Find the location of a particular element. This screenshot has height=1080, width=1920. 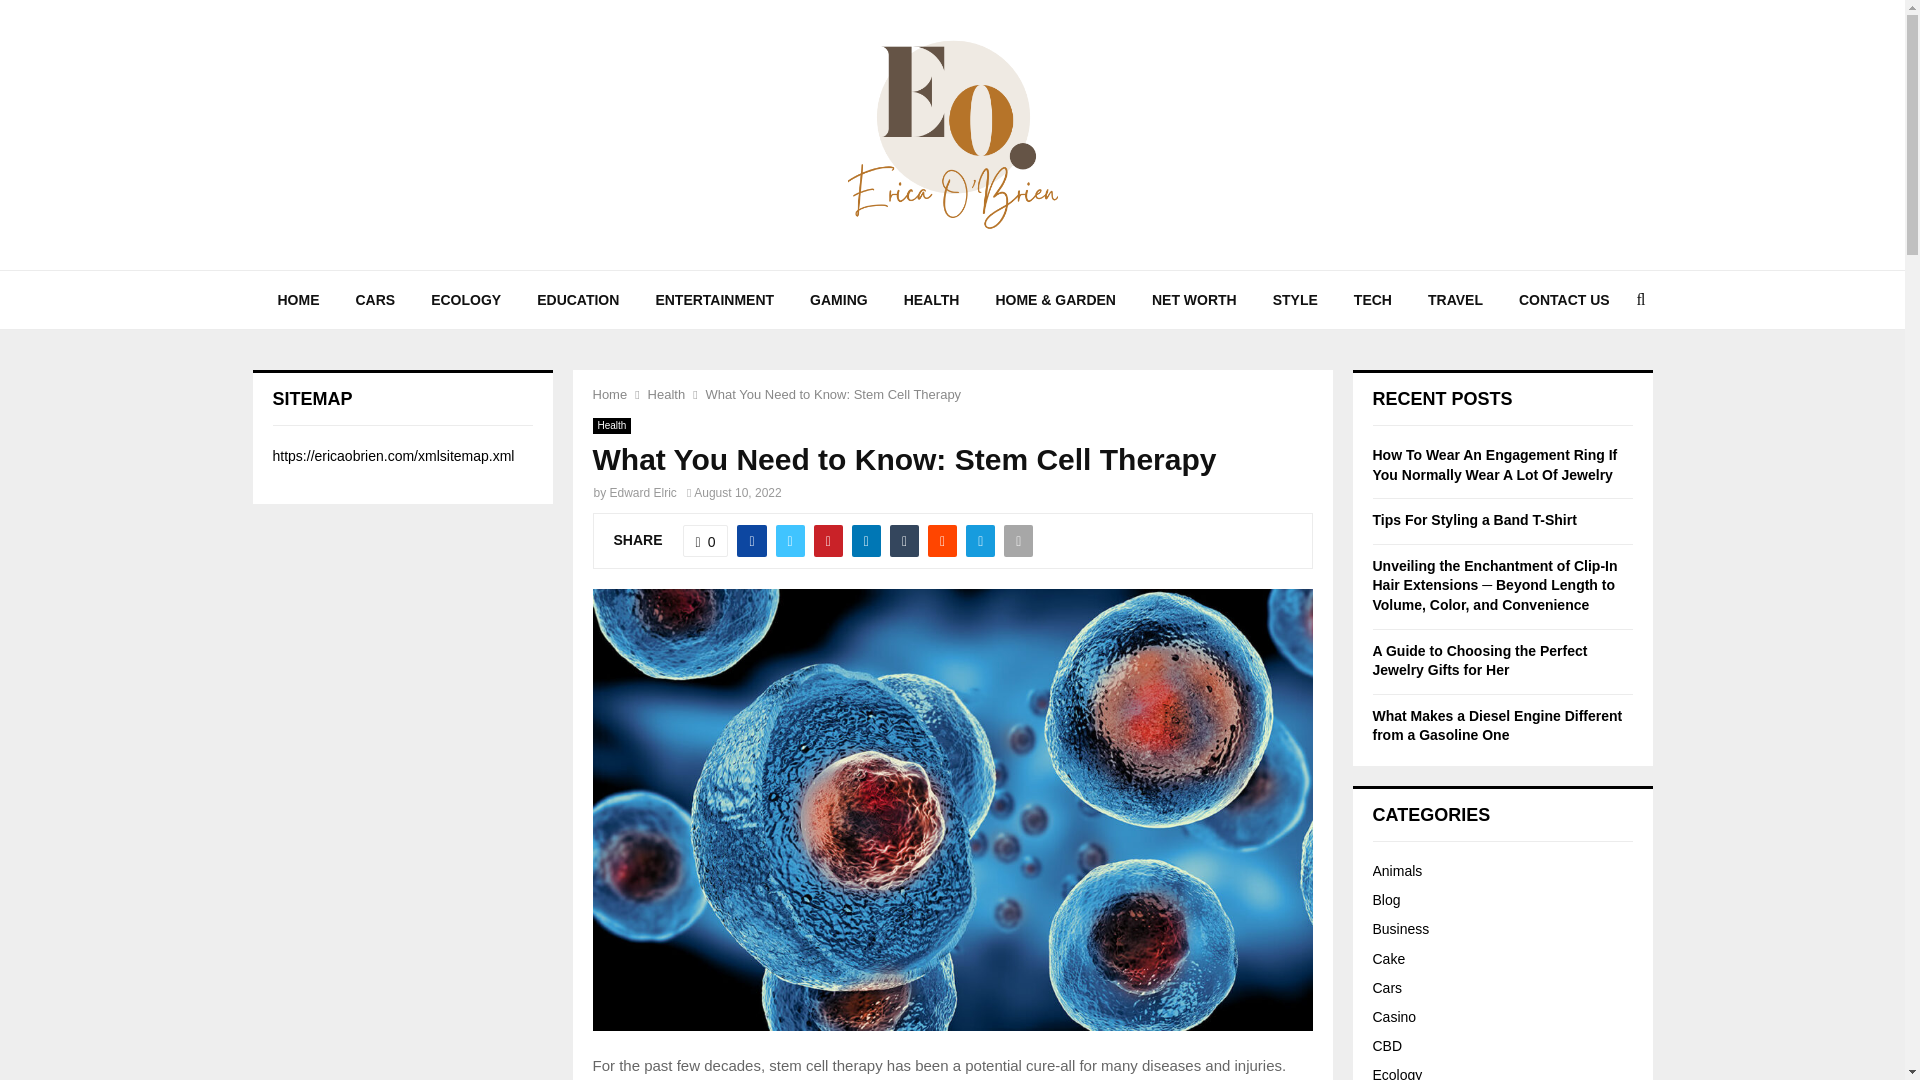

Health is located at coordinates (611, 426).